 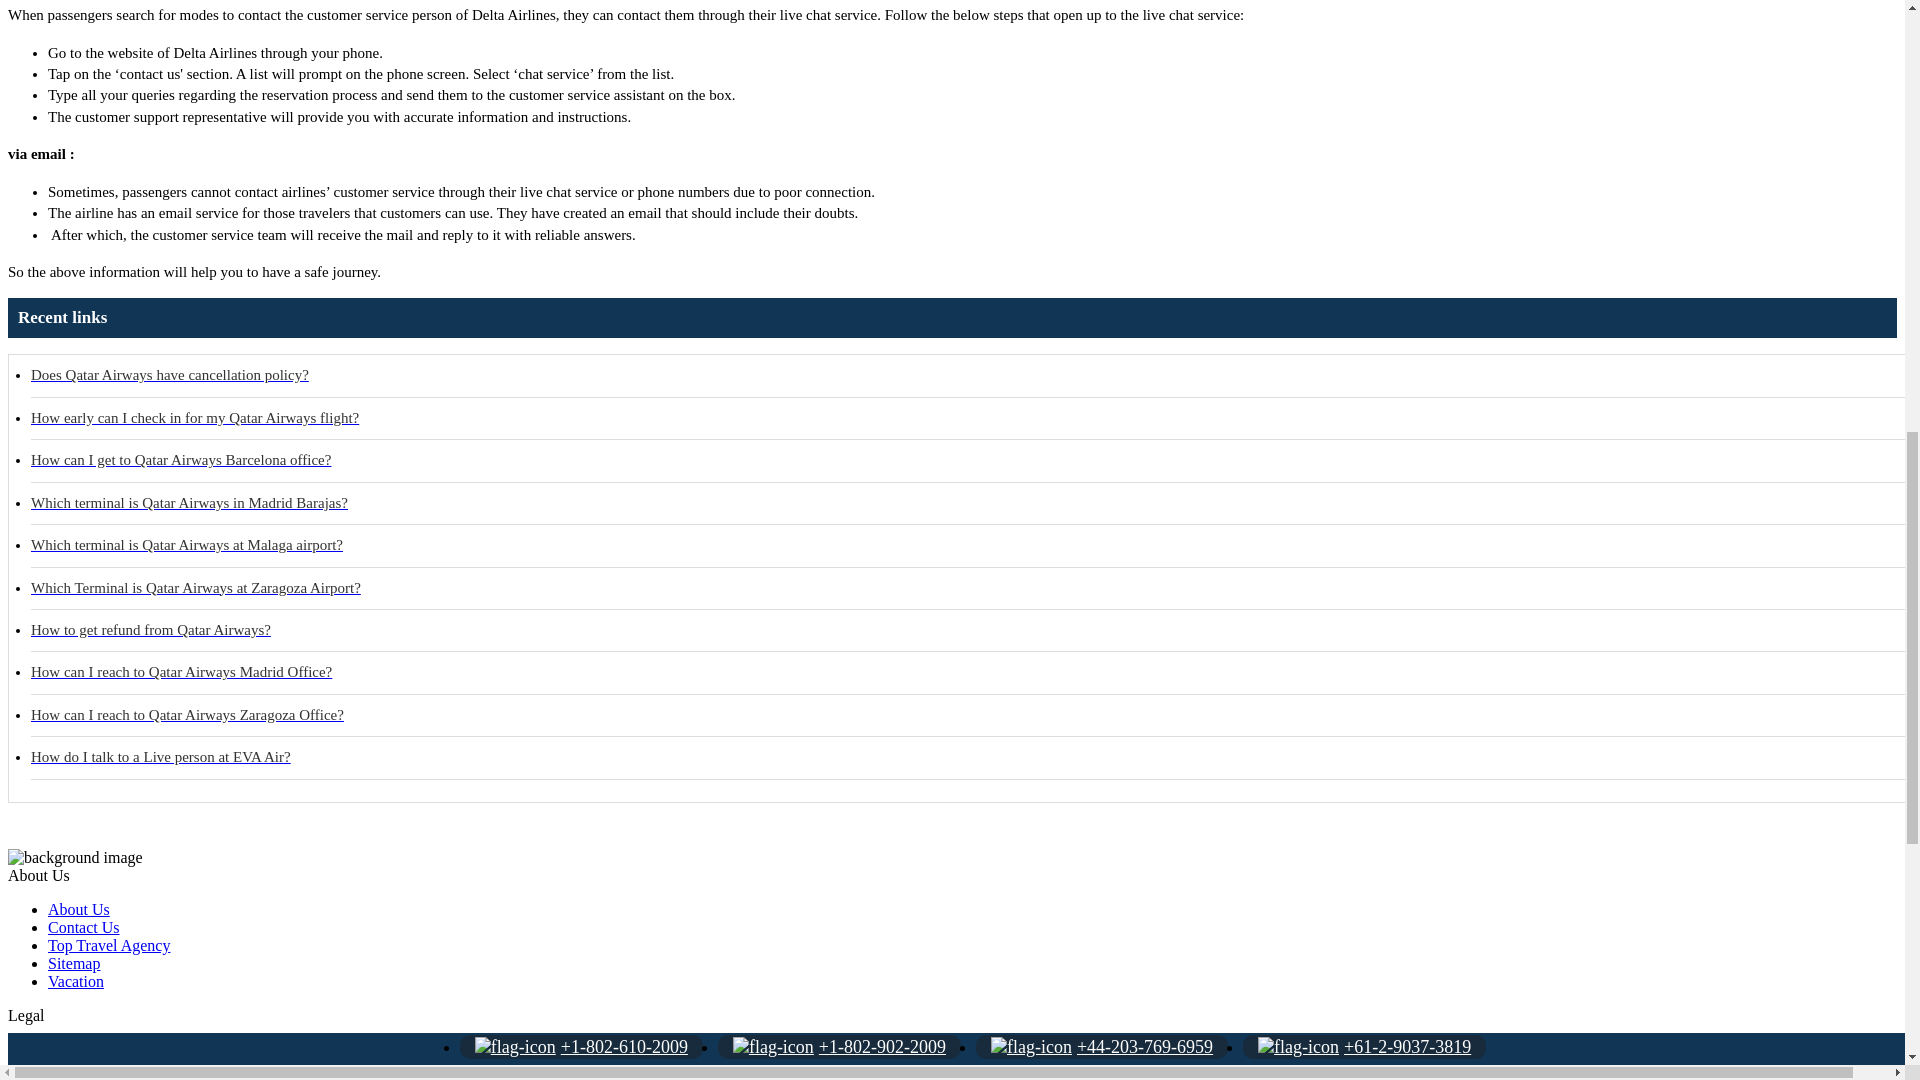 What do you see at coordinates (975, 460) in the screenshot?
I see `How can I get to Qatar Airways Barcelona office?` at bounding box center [975, 460].